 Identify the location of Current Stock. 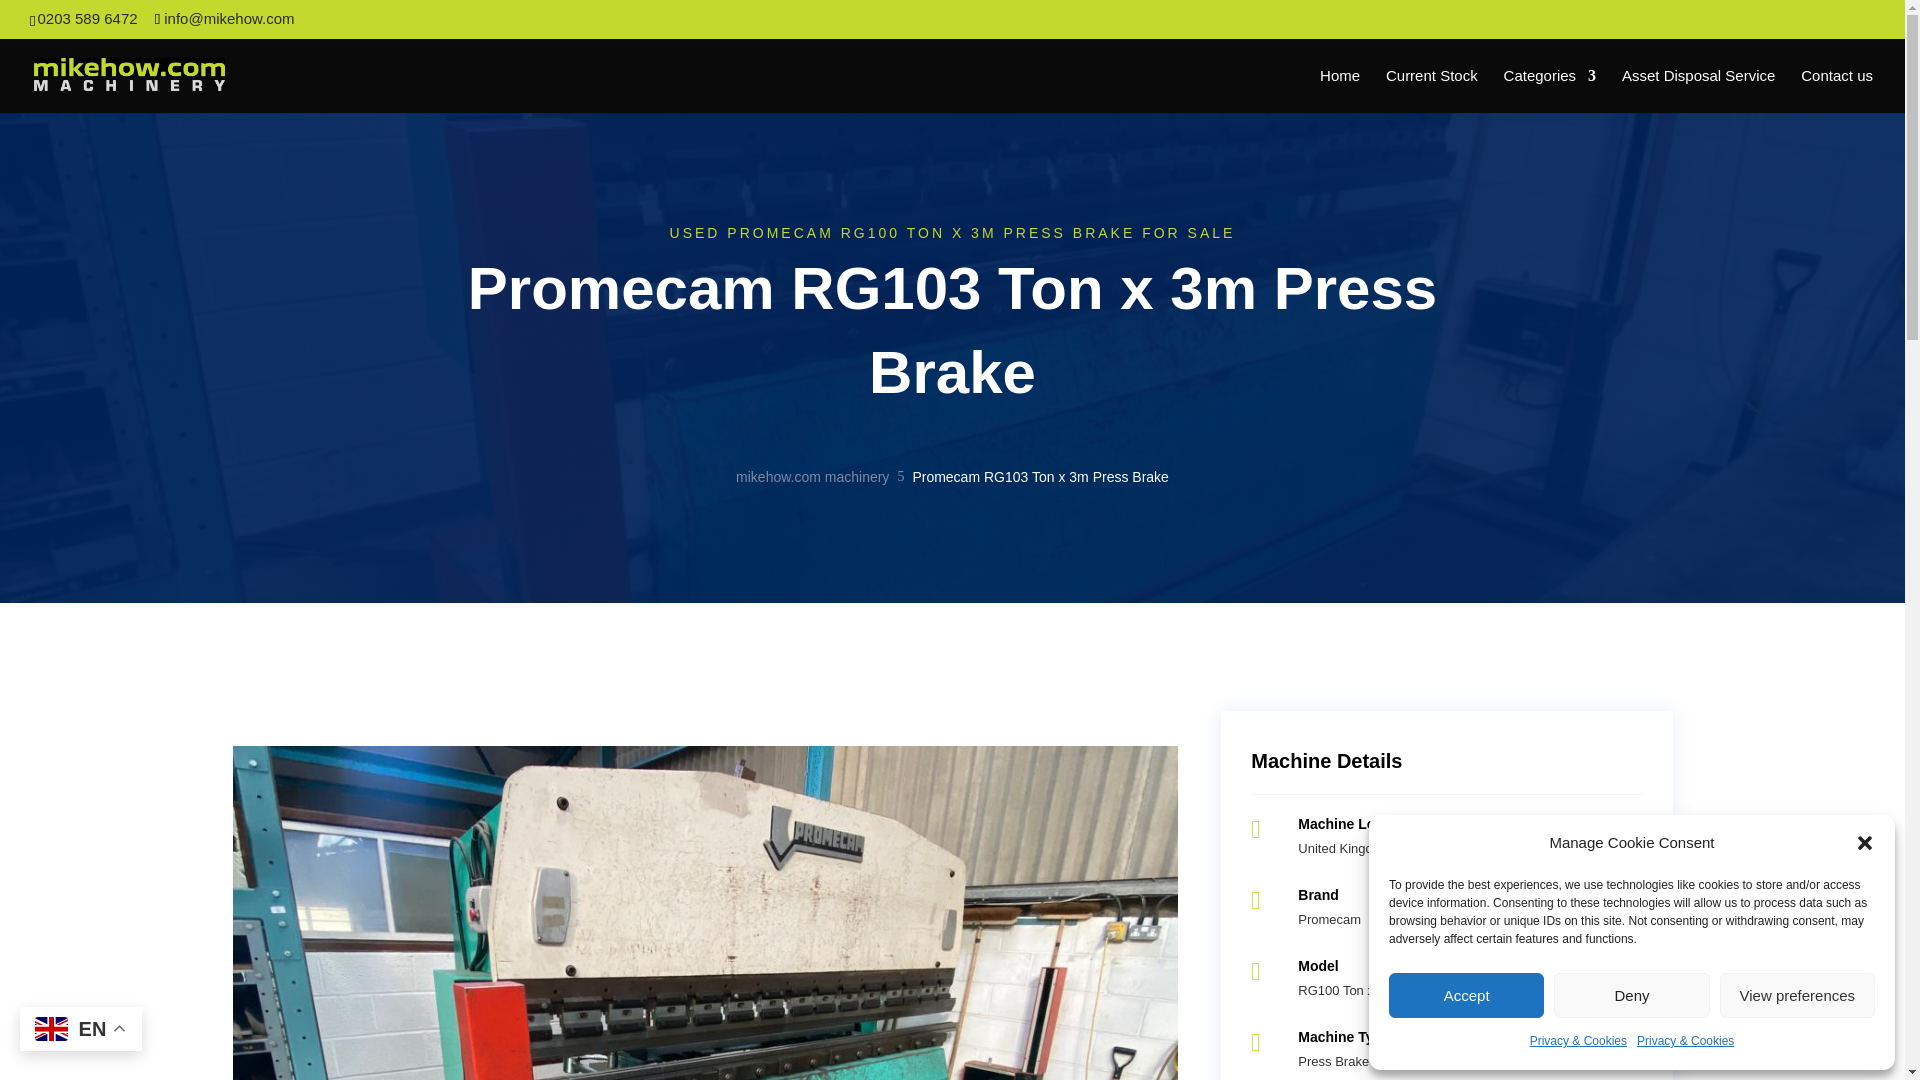
(1432, 90).